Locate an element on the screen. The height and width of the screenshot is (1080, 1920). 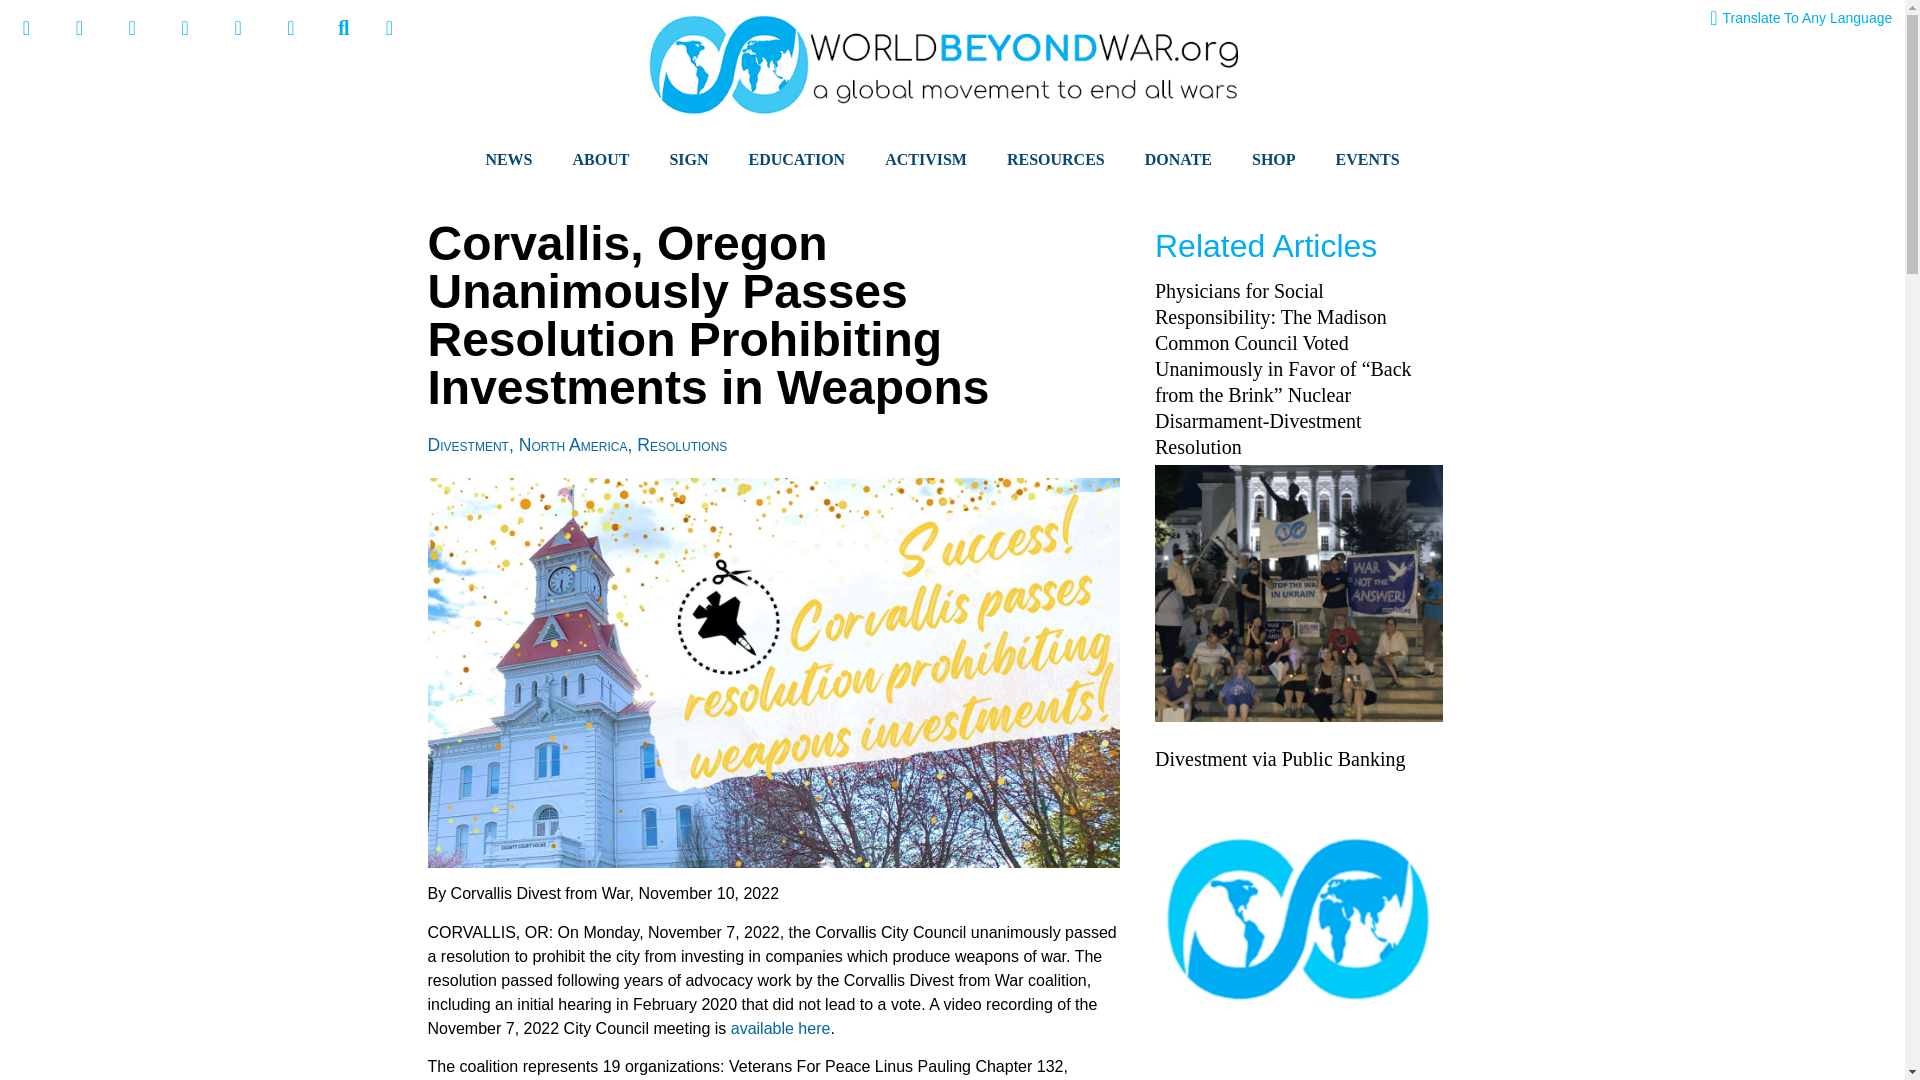
ABOUT is located at coordinates (600, 160).